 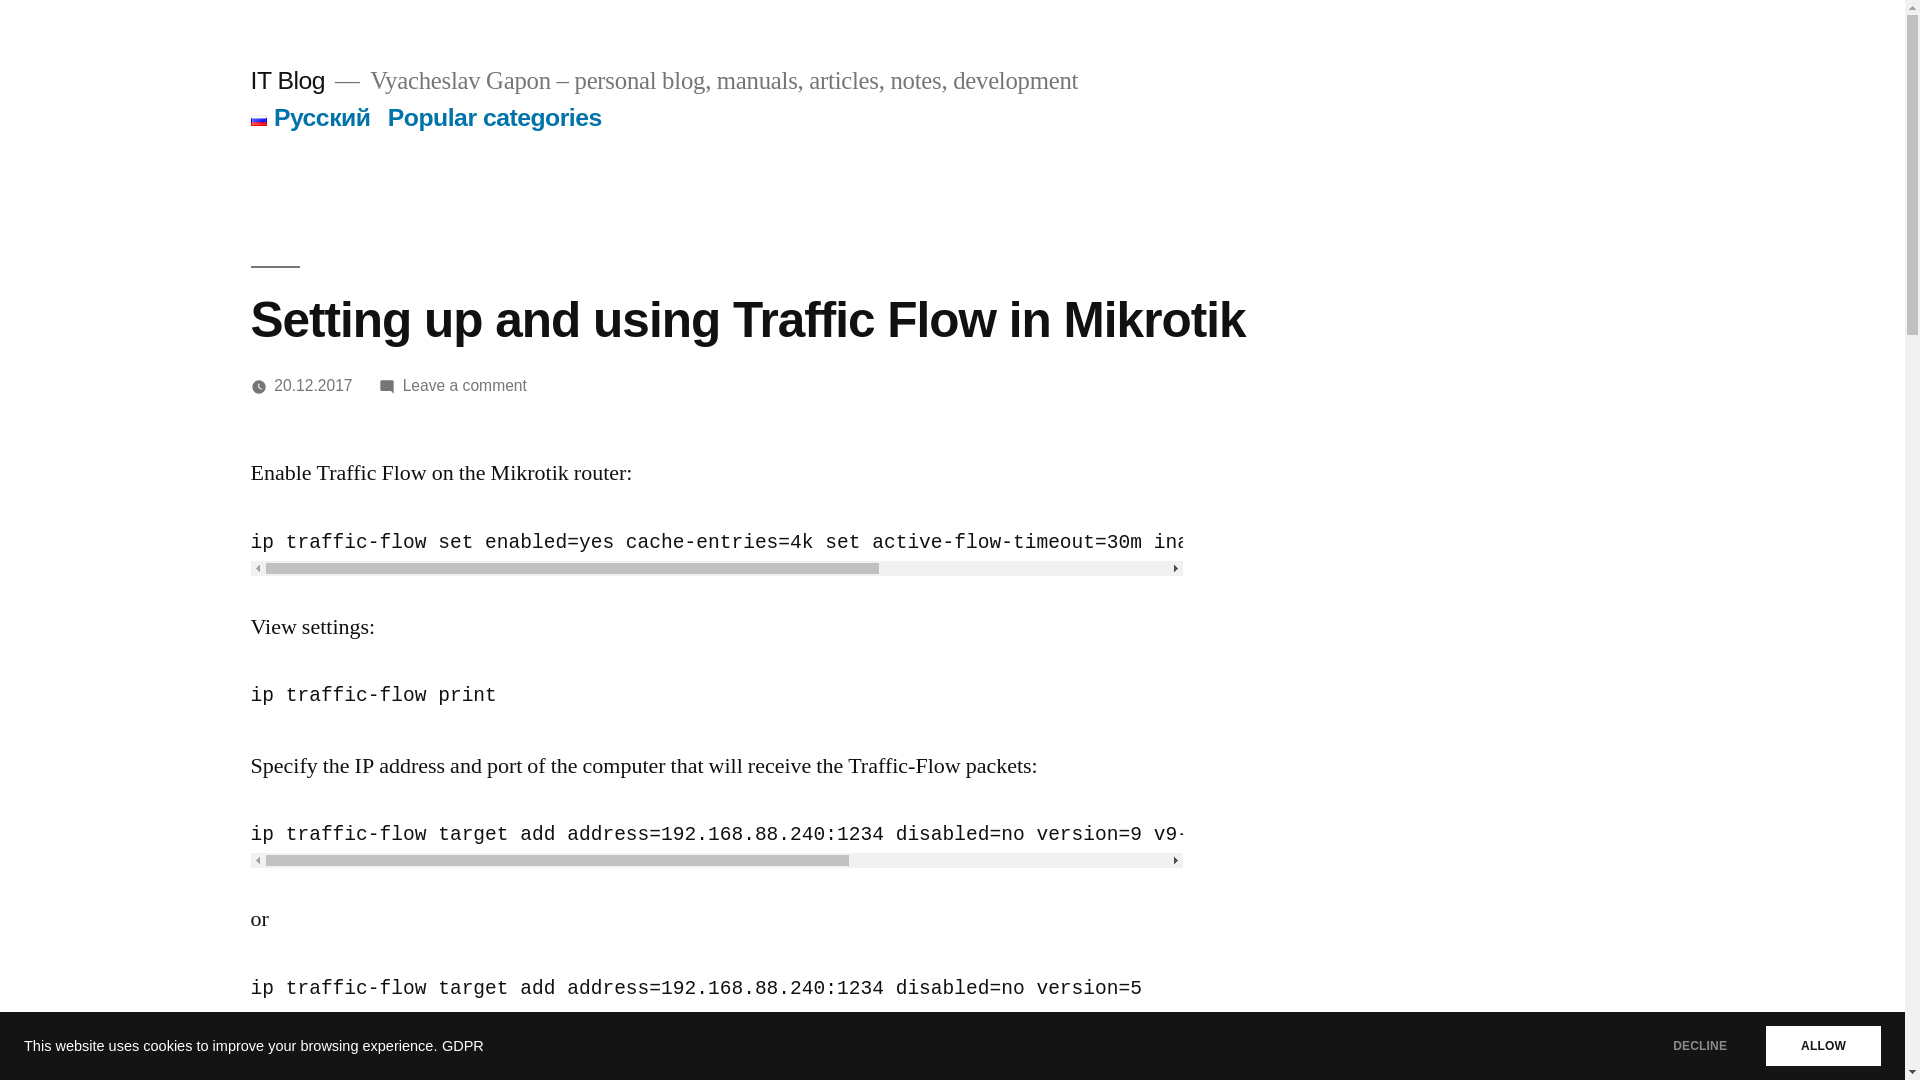 What do you see at coordinates (1824, 1046) in the screenshot?
I see `ALLOW` at bounding box center [1824, 1046].